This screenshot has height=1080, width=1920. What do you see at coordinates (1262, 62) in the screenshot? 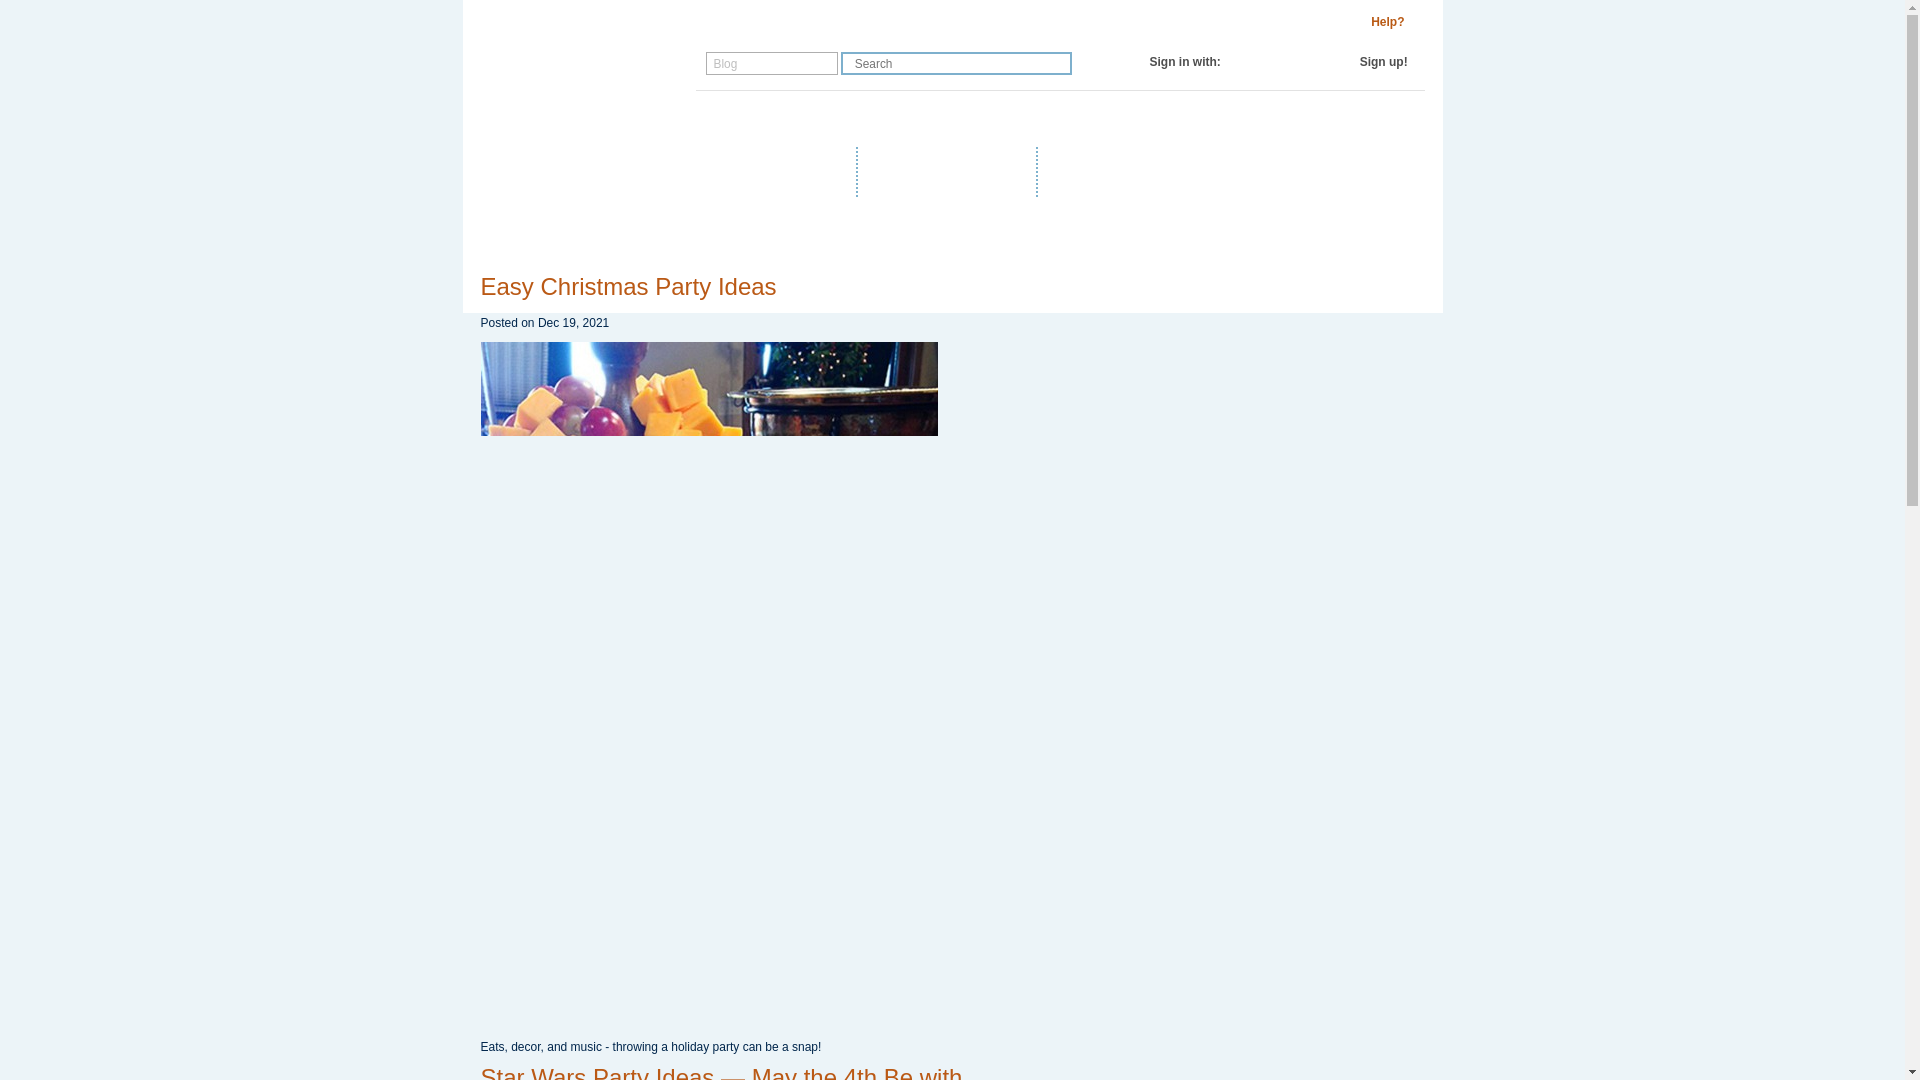
I see `Sign in with Facebook account` at bounding box center [1262, 62].